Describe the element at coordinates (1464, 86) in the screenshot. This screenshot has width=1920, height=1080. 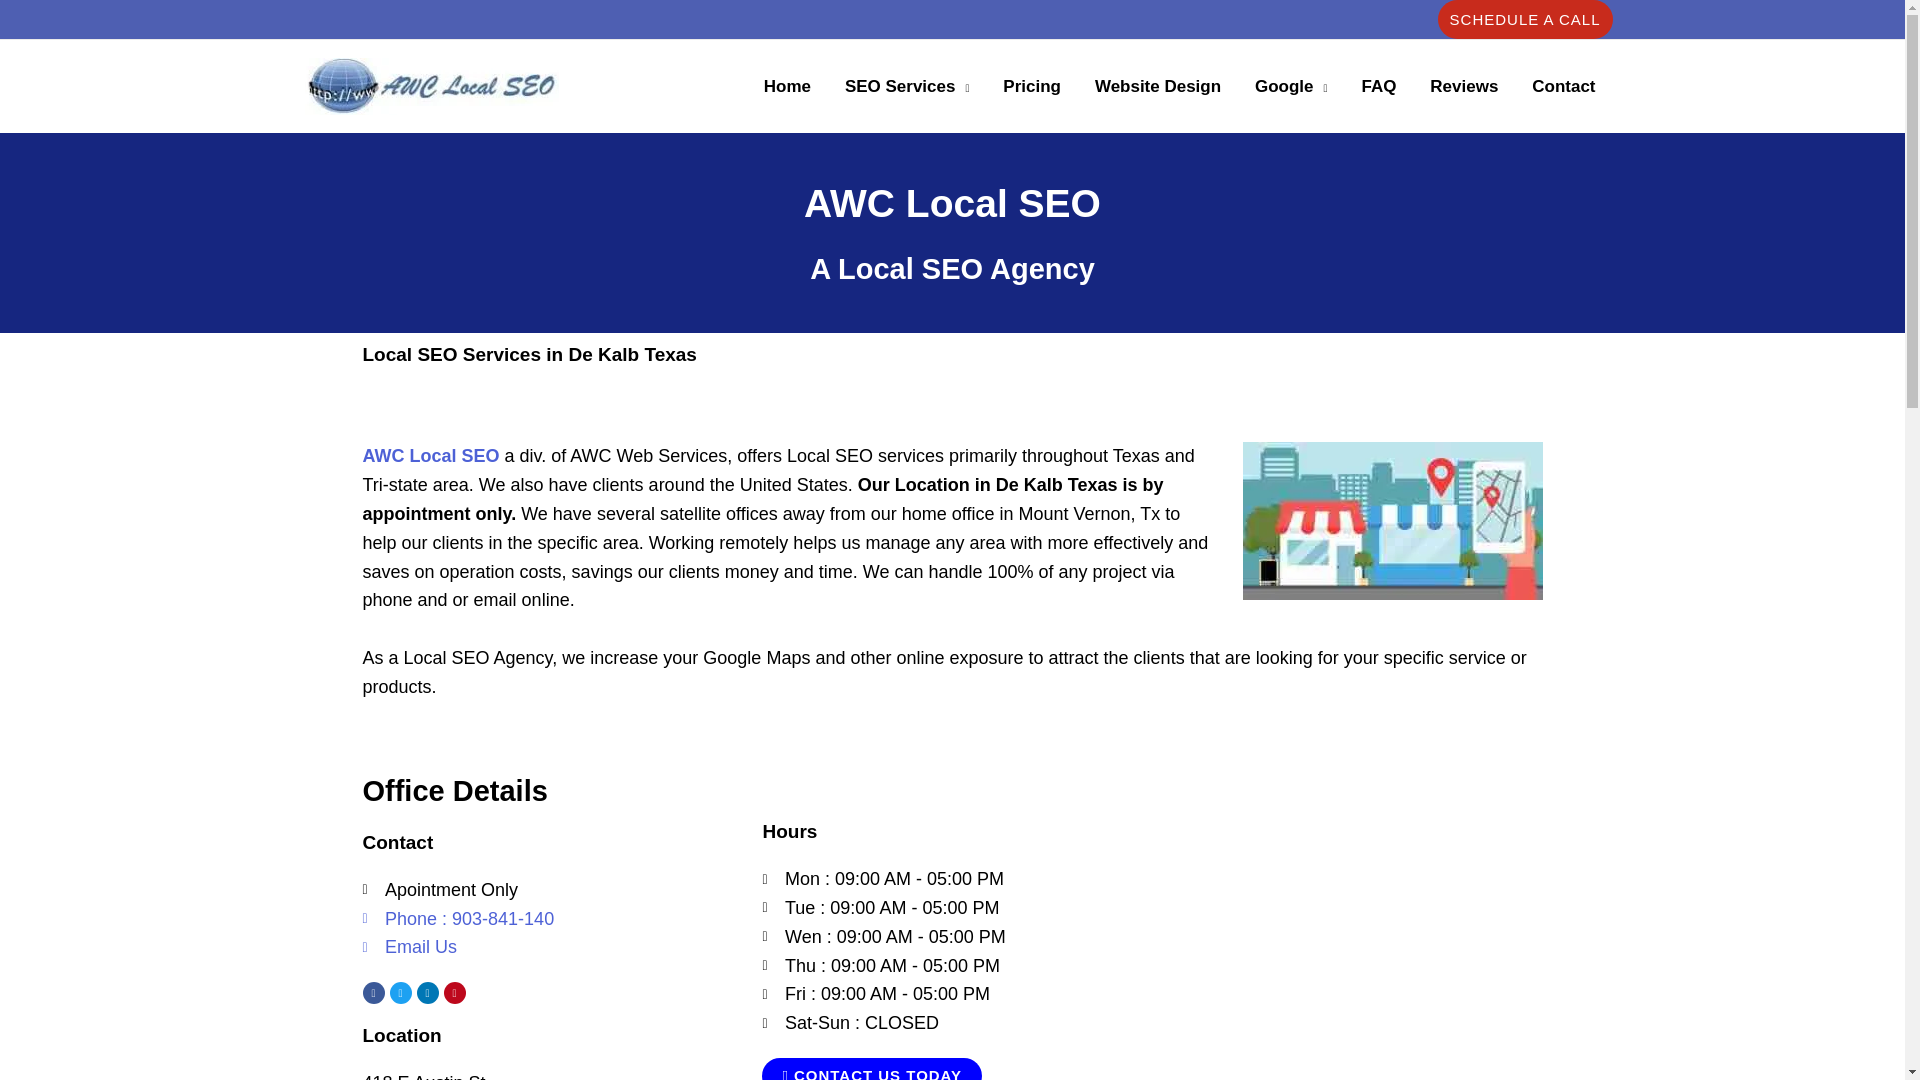
I see `Reviews` at that location.